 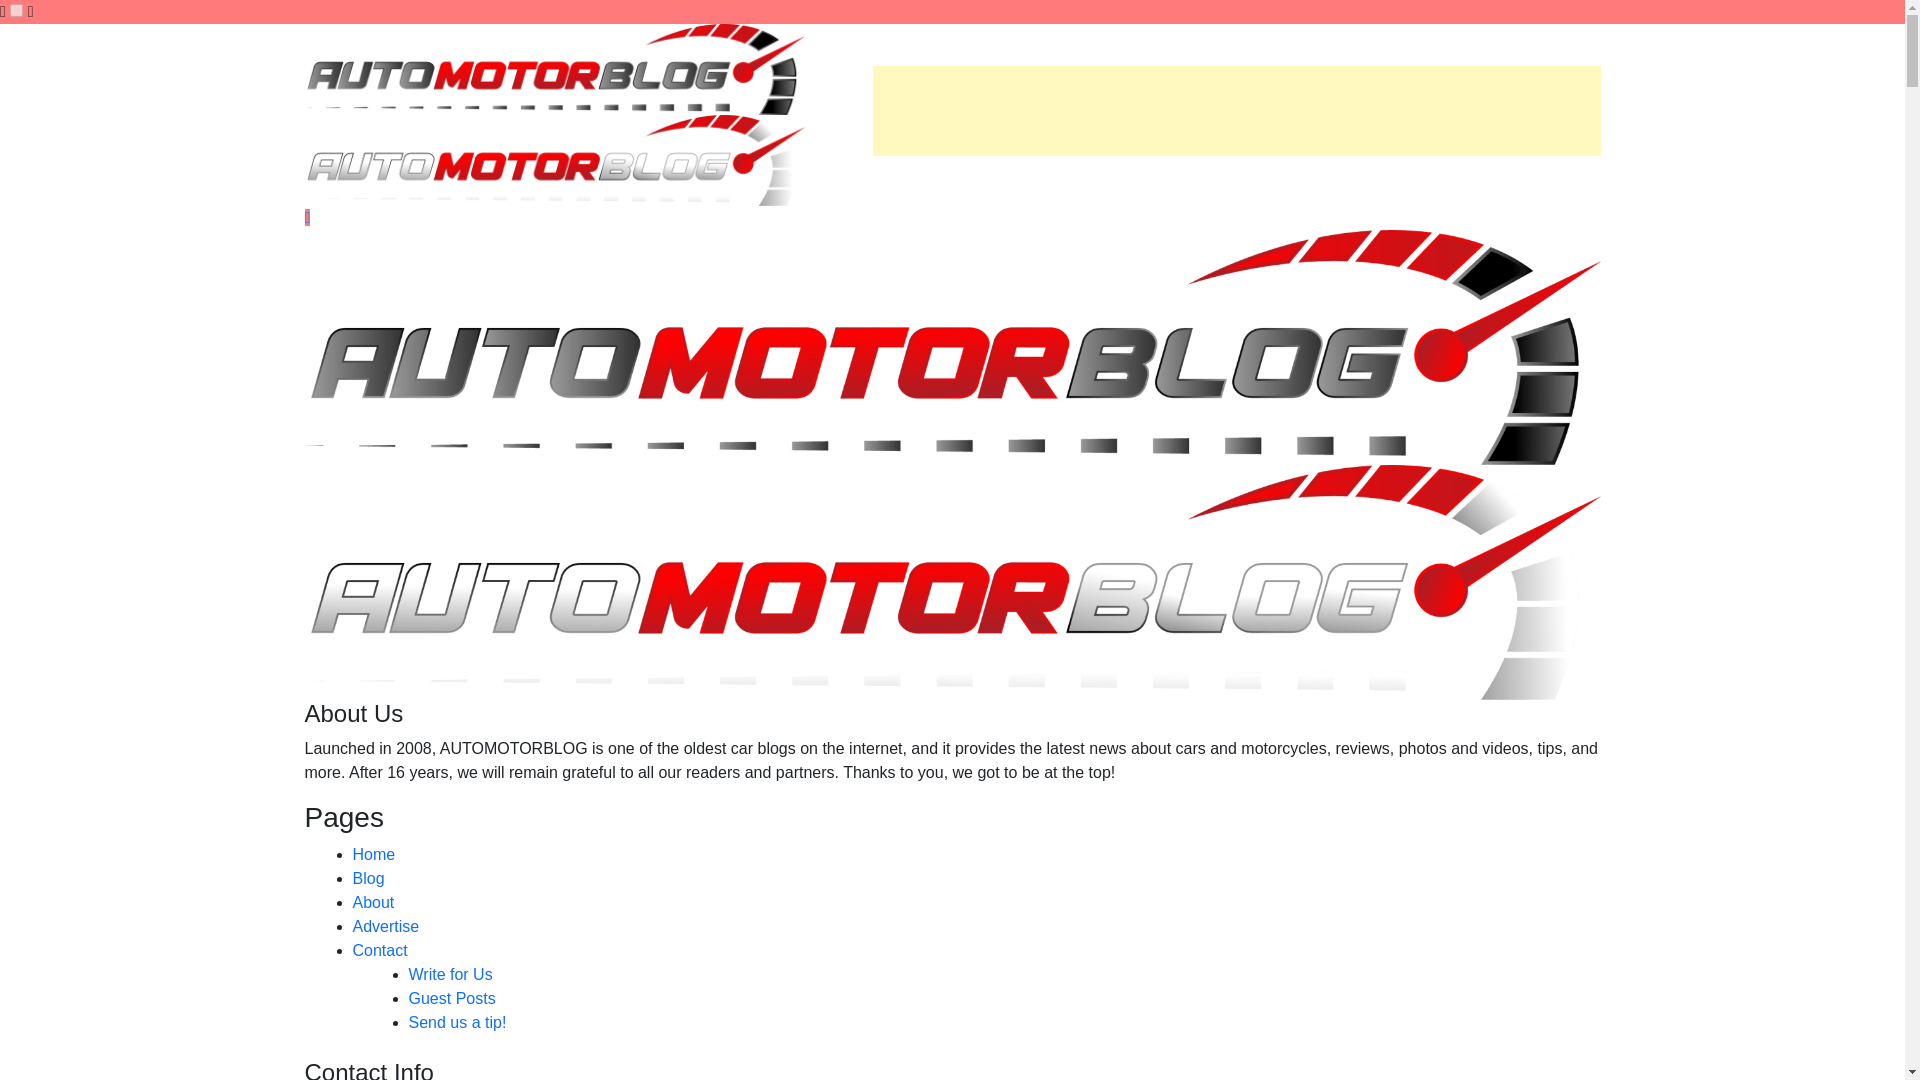 What do you see at coordinates (372, 902) in the screenshot?
I see `About` at bounding box center [372, 902].